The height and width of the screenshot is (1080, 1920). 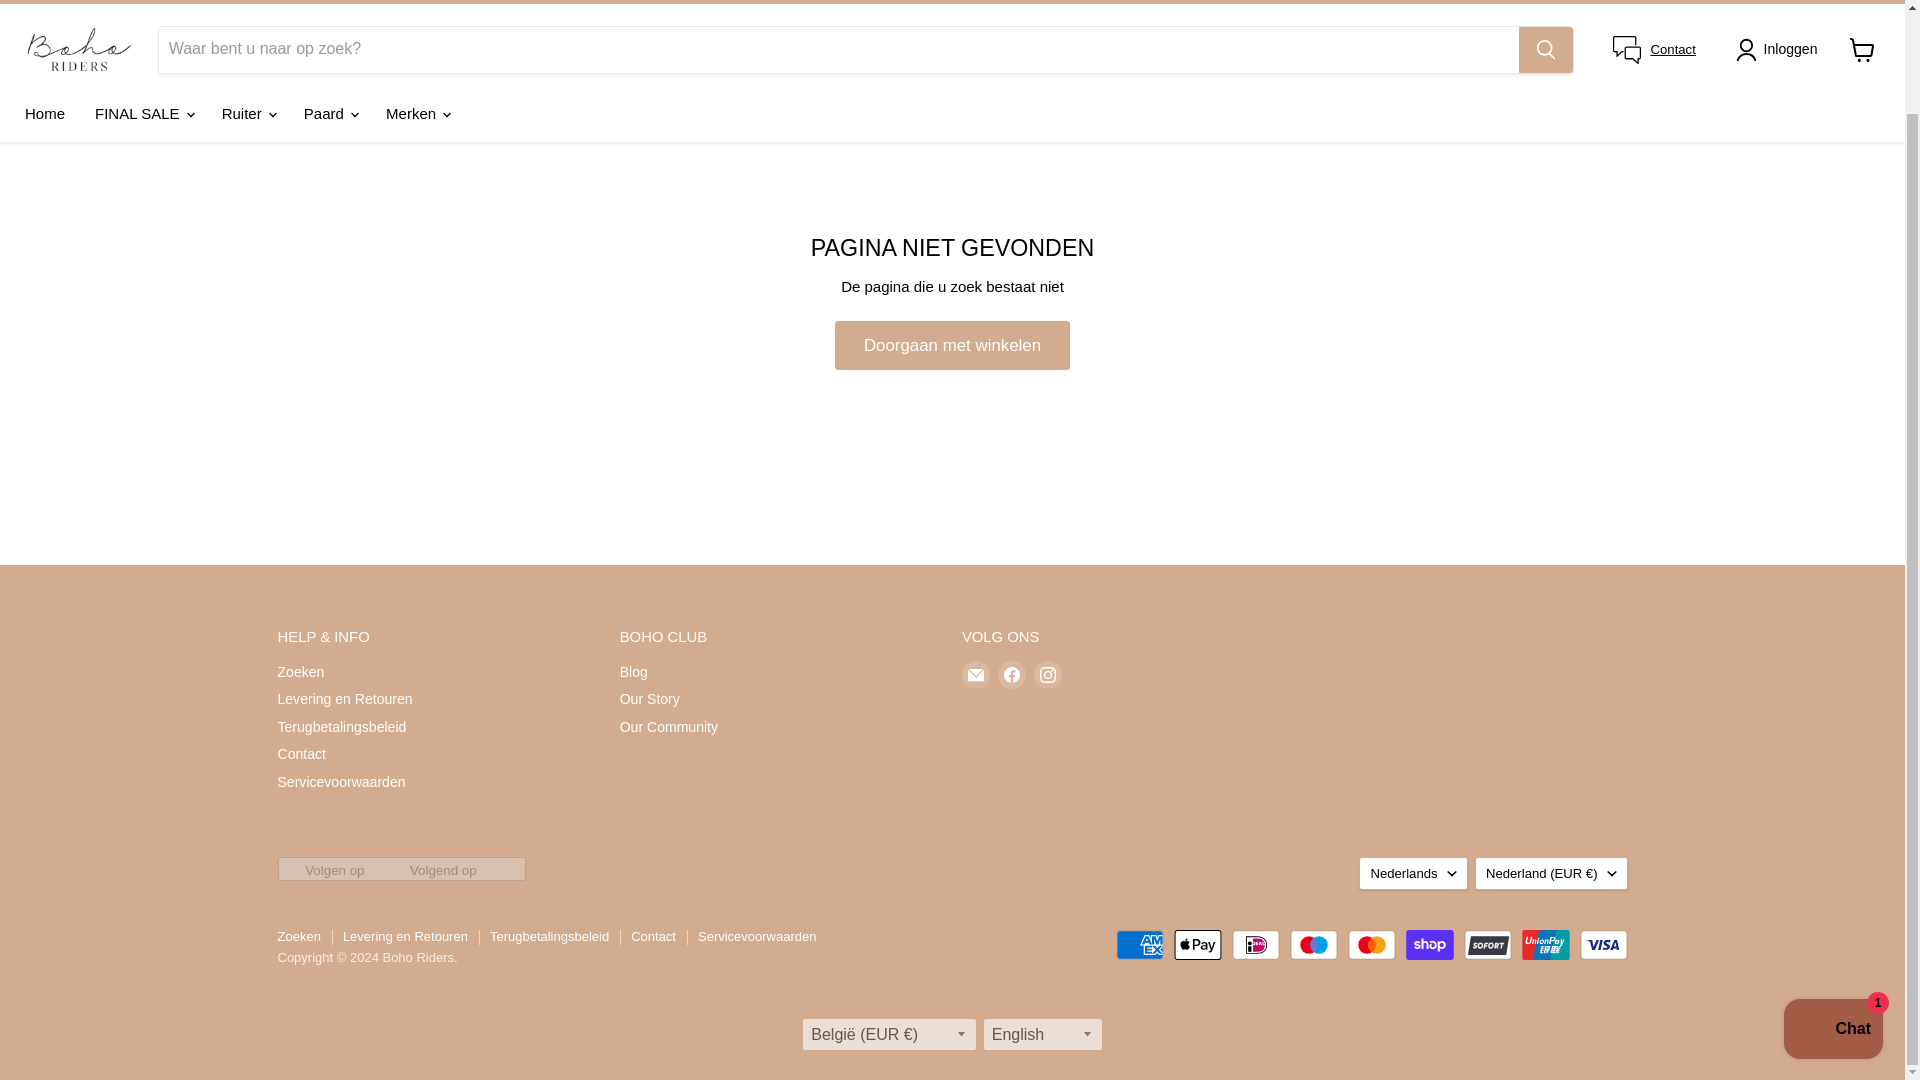 What do you see at coordinates (976, 674) in the screenshot?
I see `Email` at bounding box center [976, 674].